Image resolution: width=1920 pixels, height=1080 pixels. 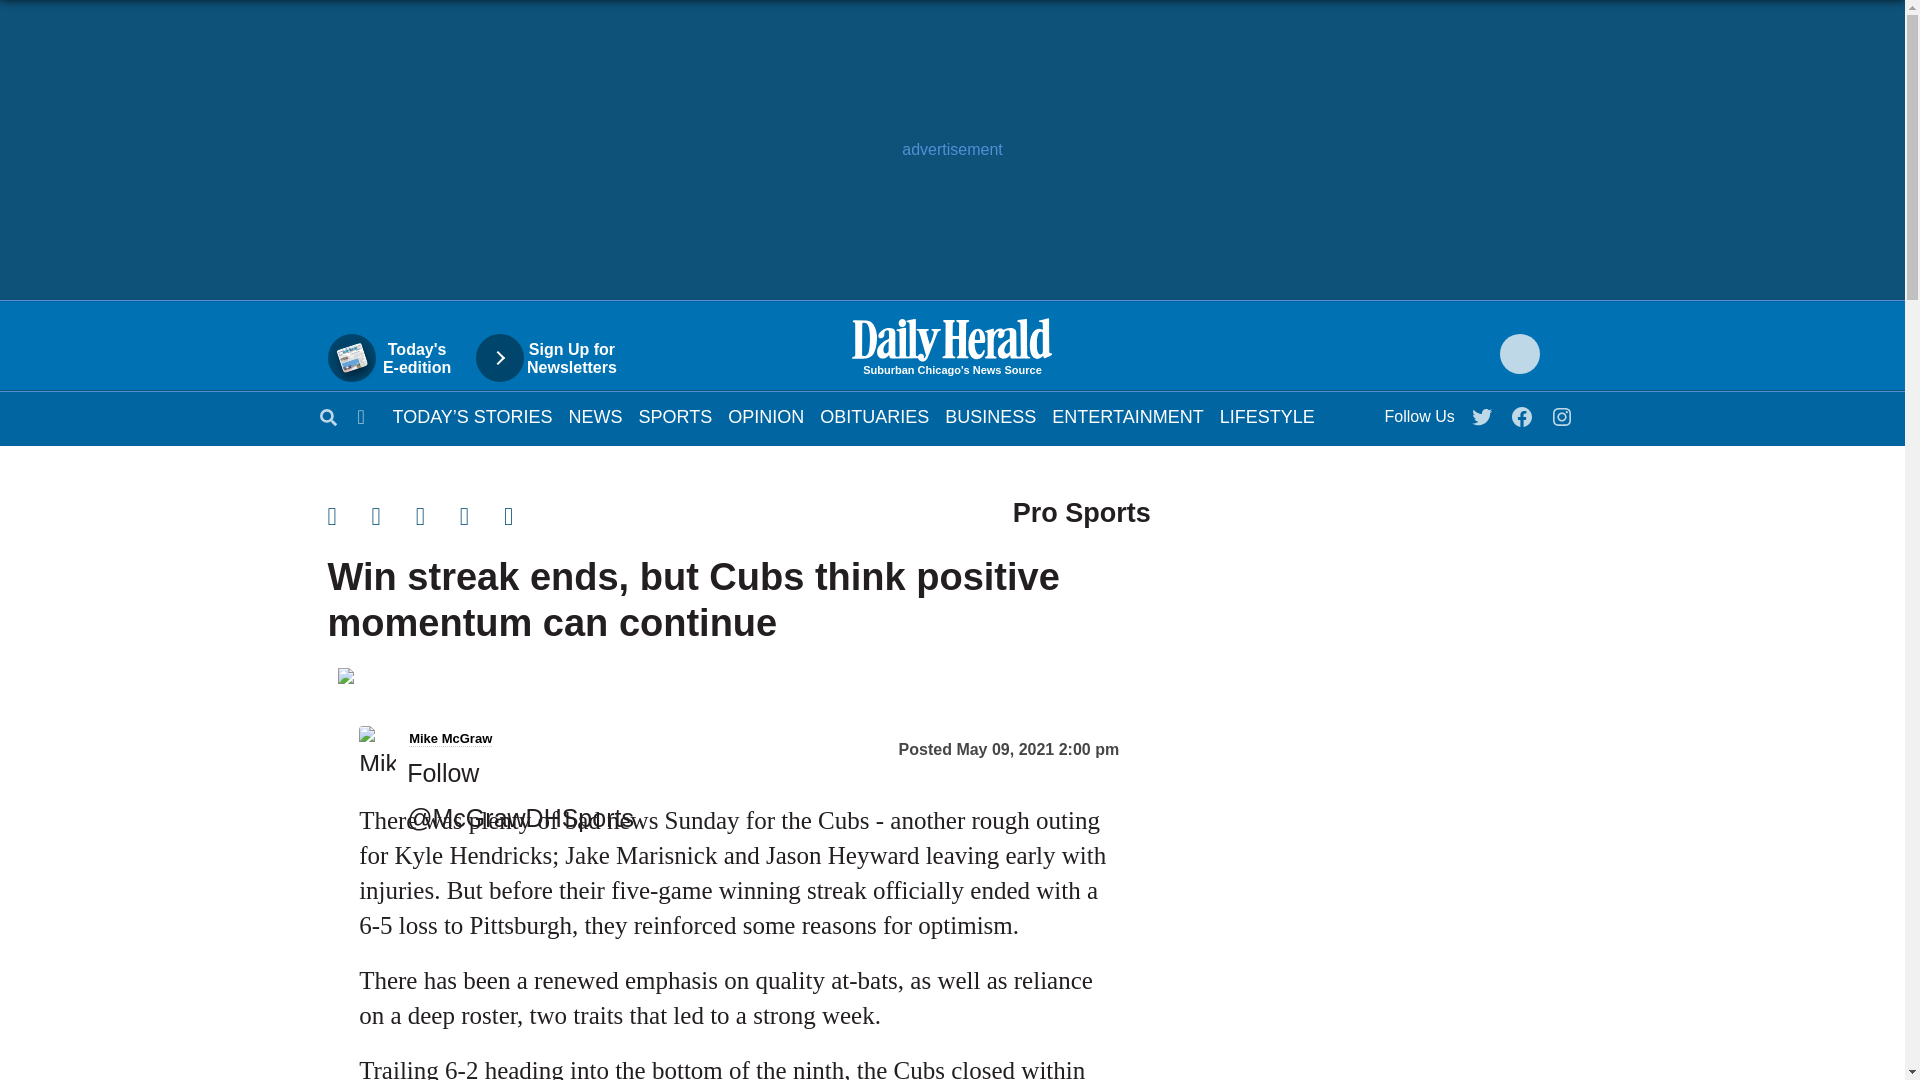 What do you see at coordinates (1267, 416) in the screenshot?
I see `Lifestyle` at bounding box center [1267, 416].